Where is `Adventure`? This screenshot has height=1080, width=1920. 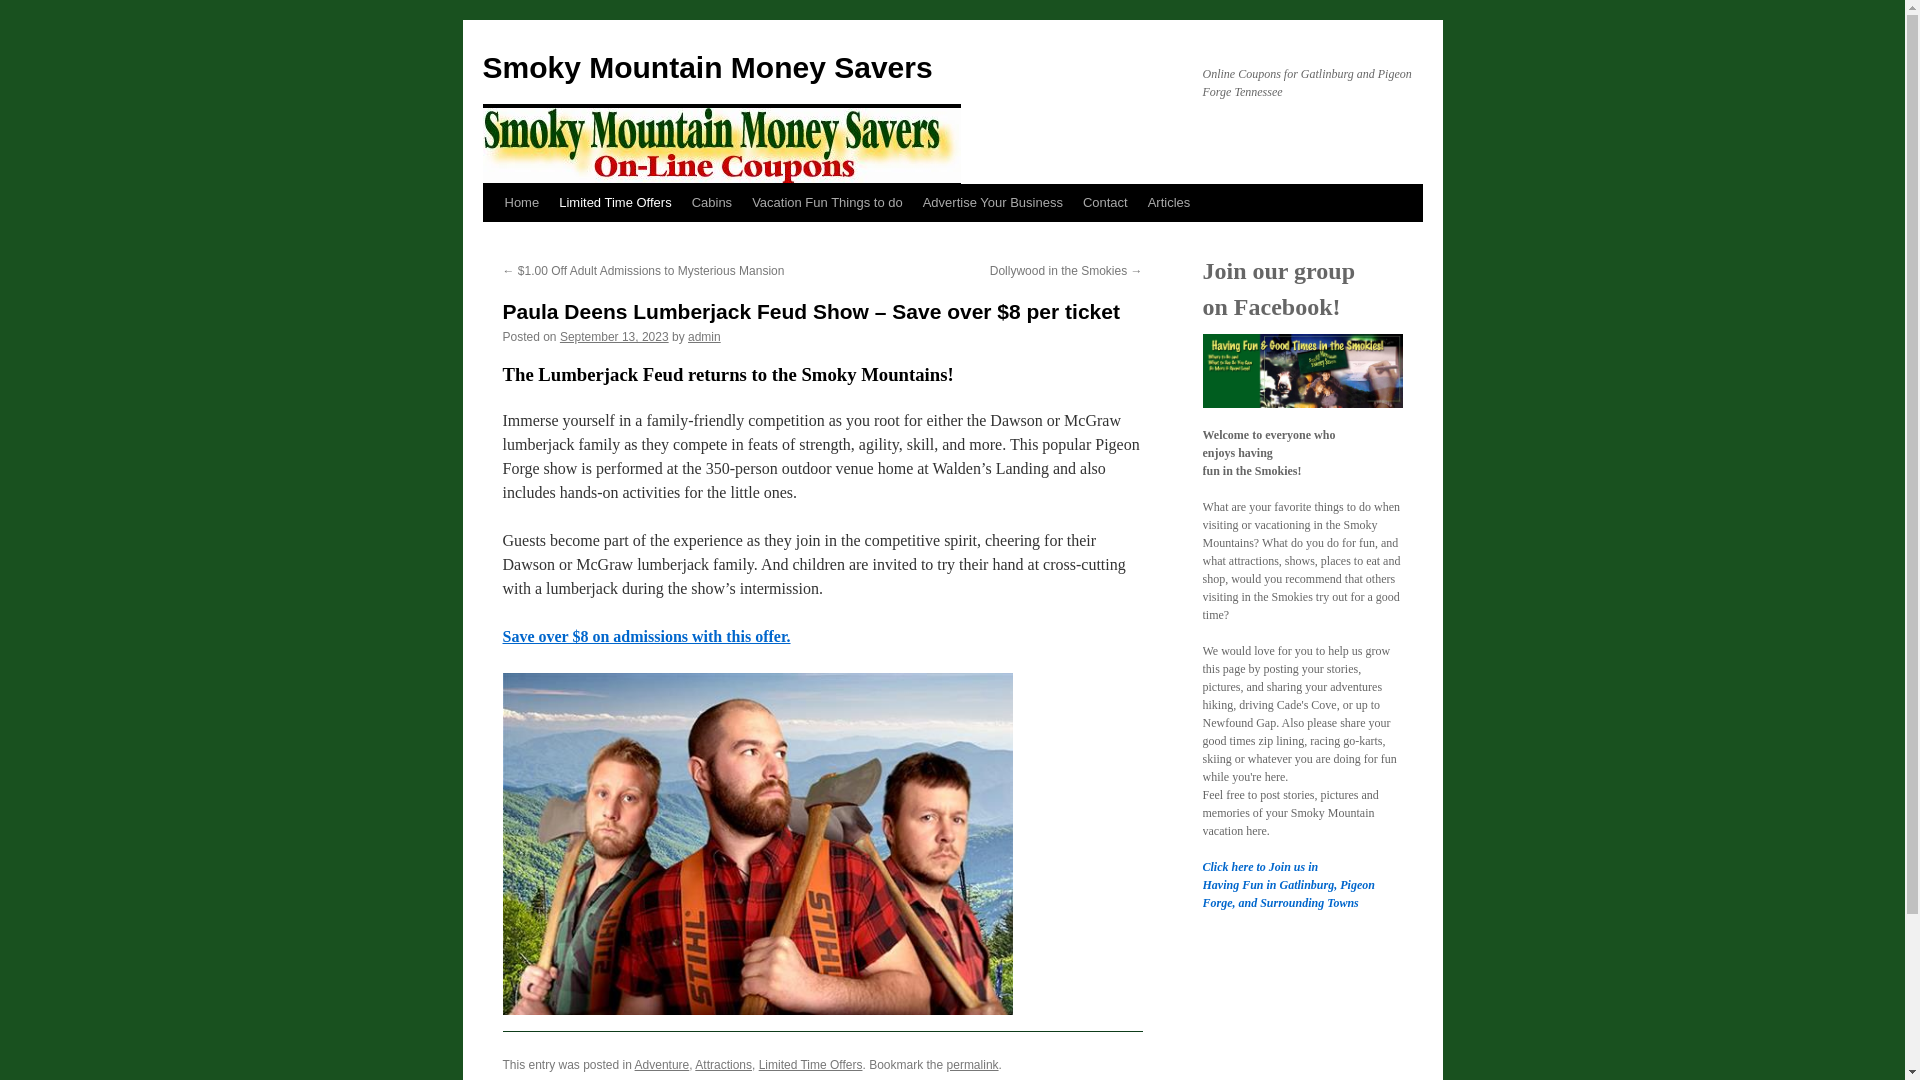 Adventure is located at coordinates (662, 1065).